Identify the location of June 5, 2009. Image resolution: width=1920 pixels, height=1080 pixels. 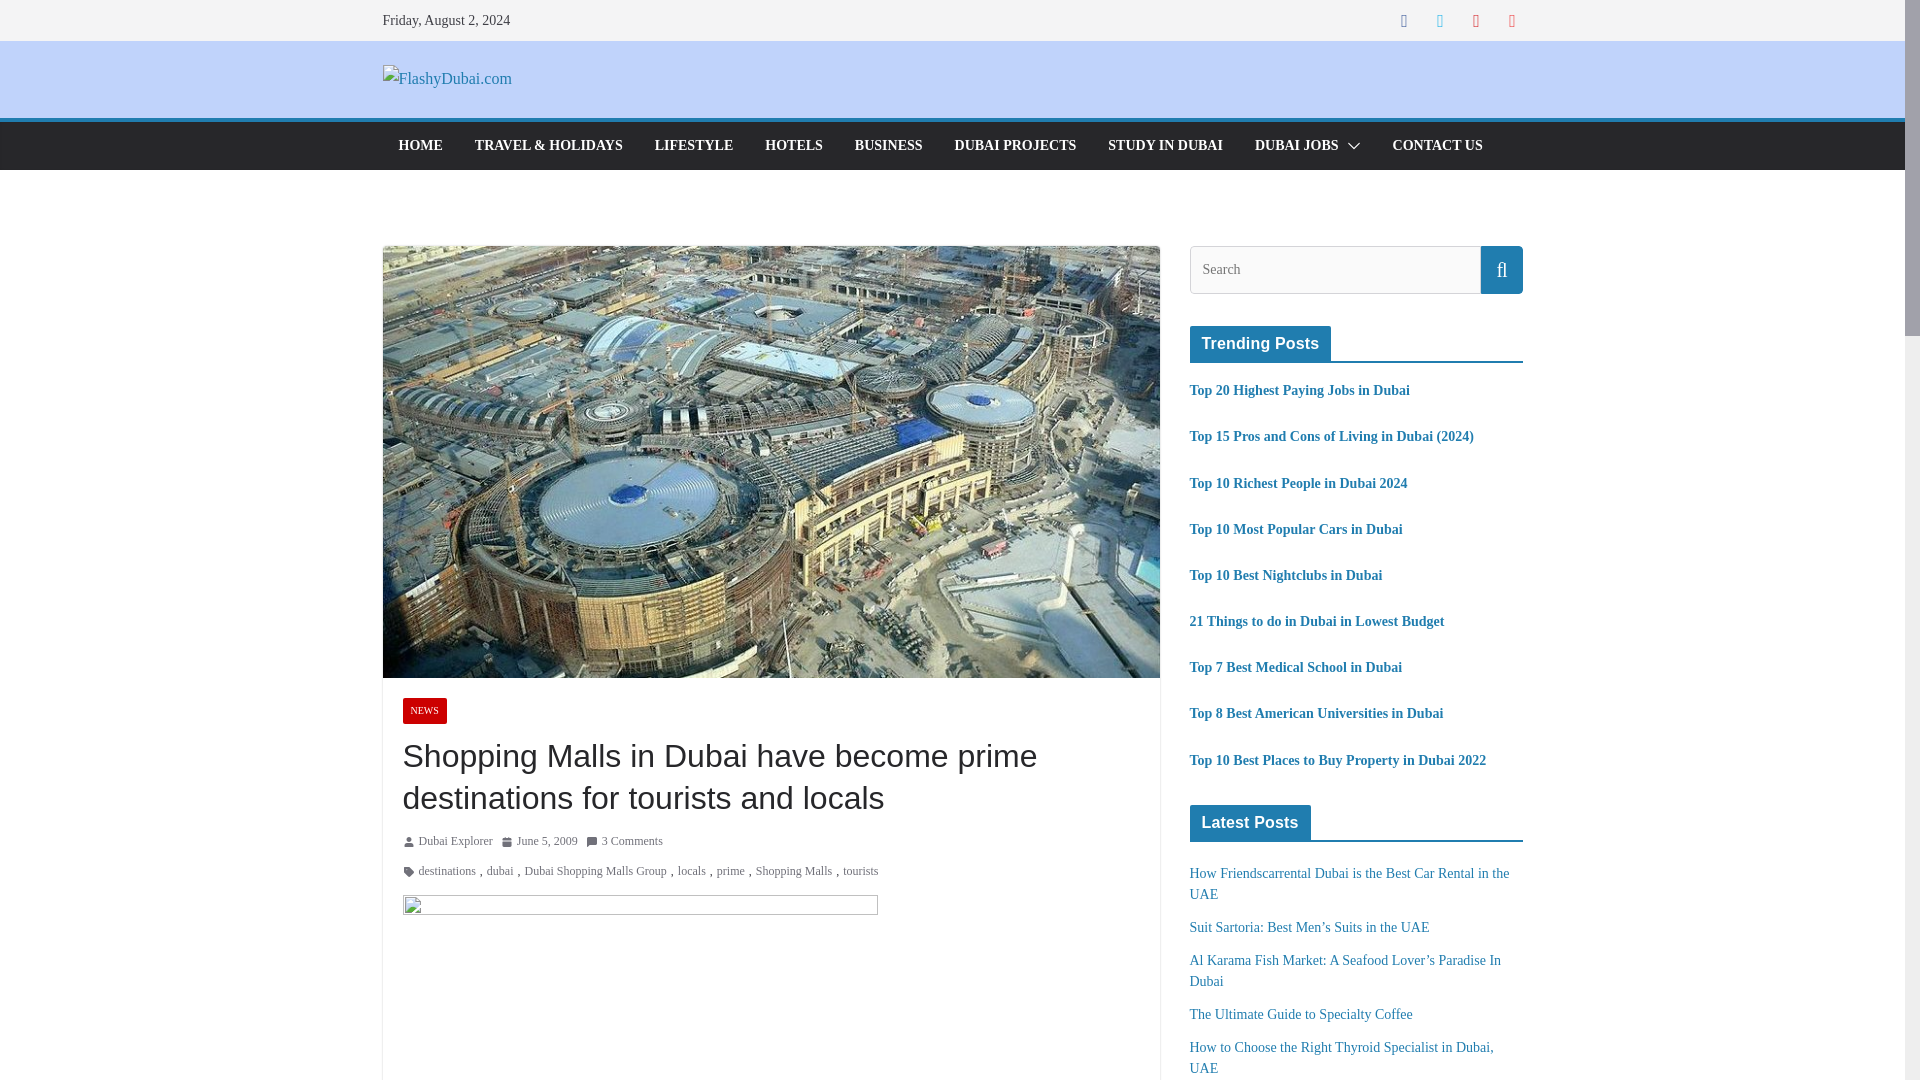
(539, 842).